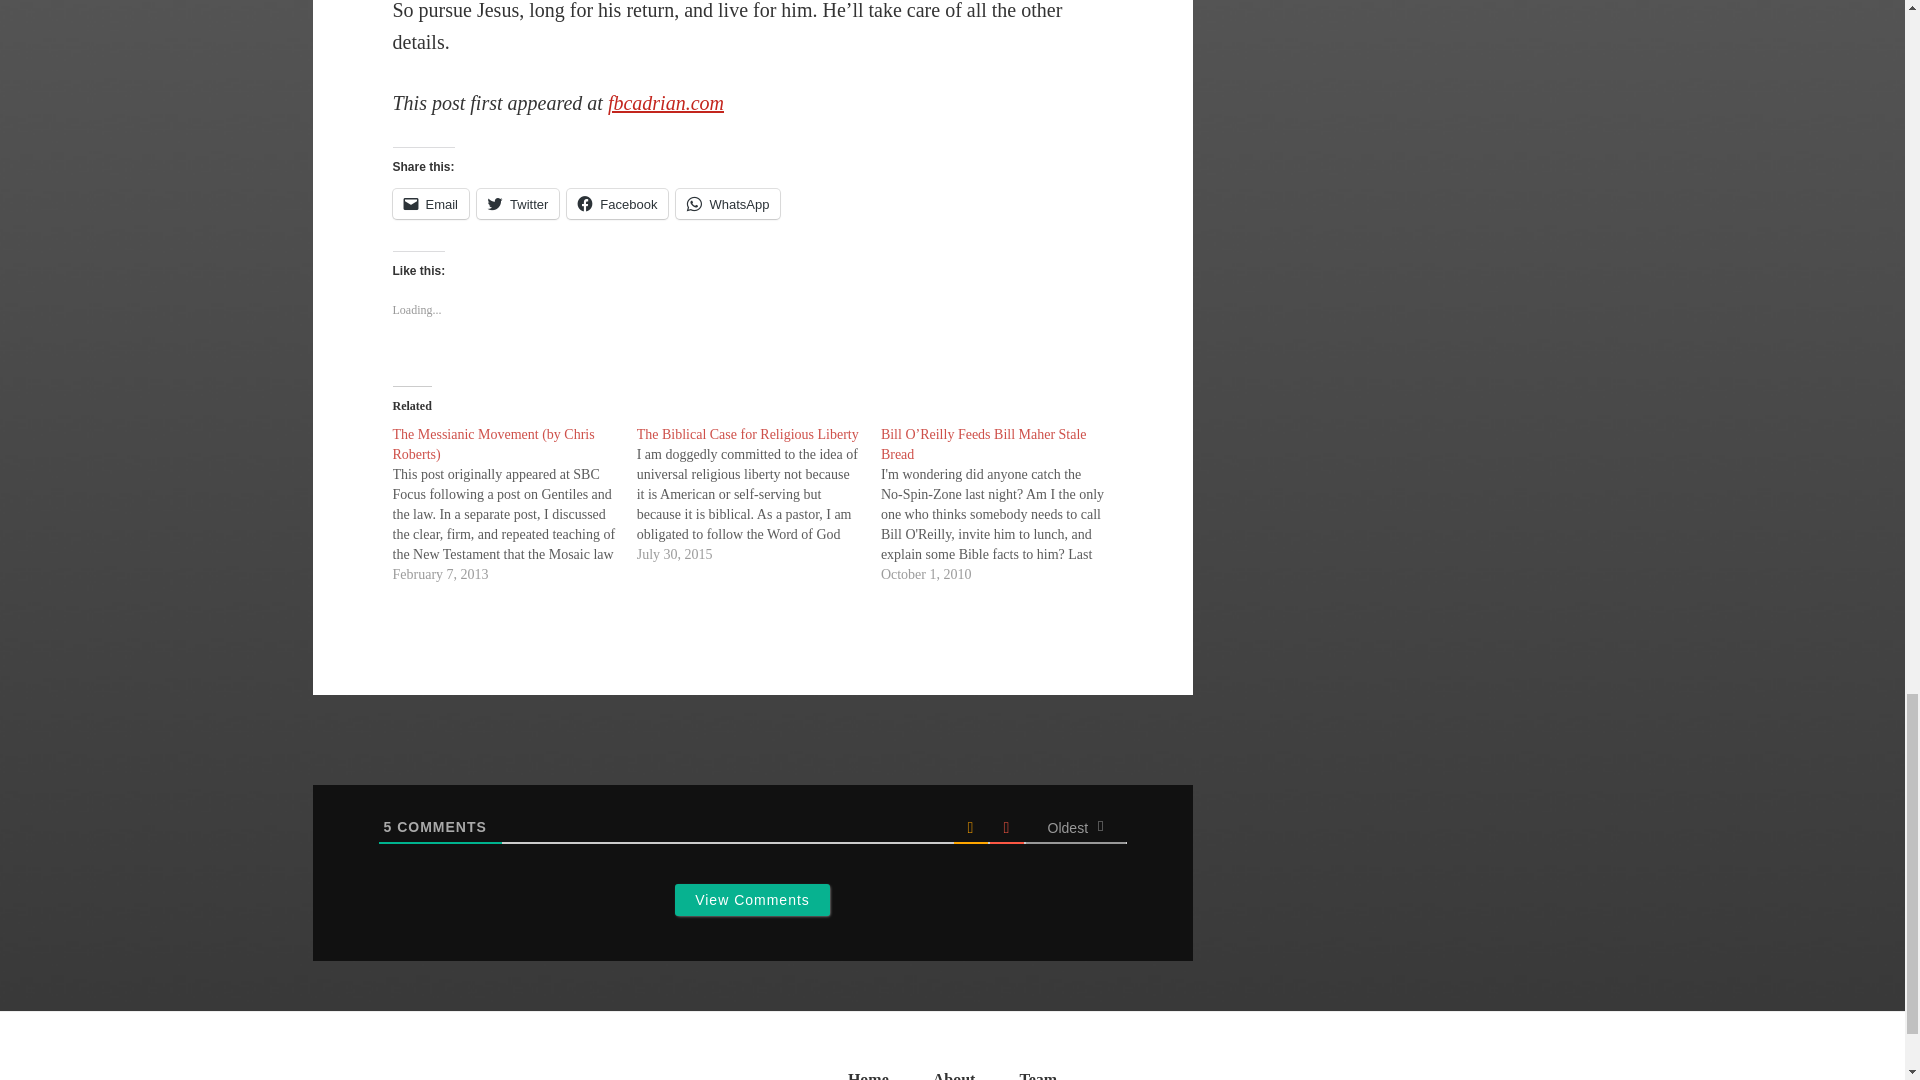  I want to click on The Biblical Case for Religious Liberty, so click(748, 434).